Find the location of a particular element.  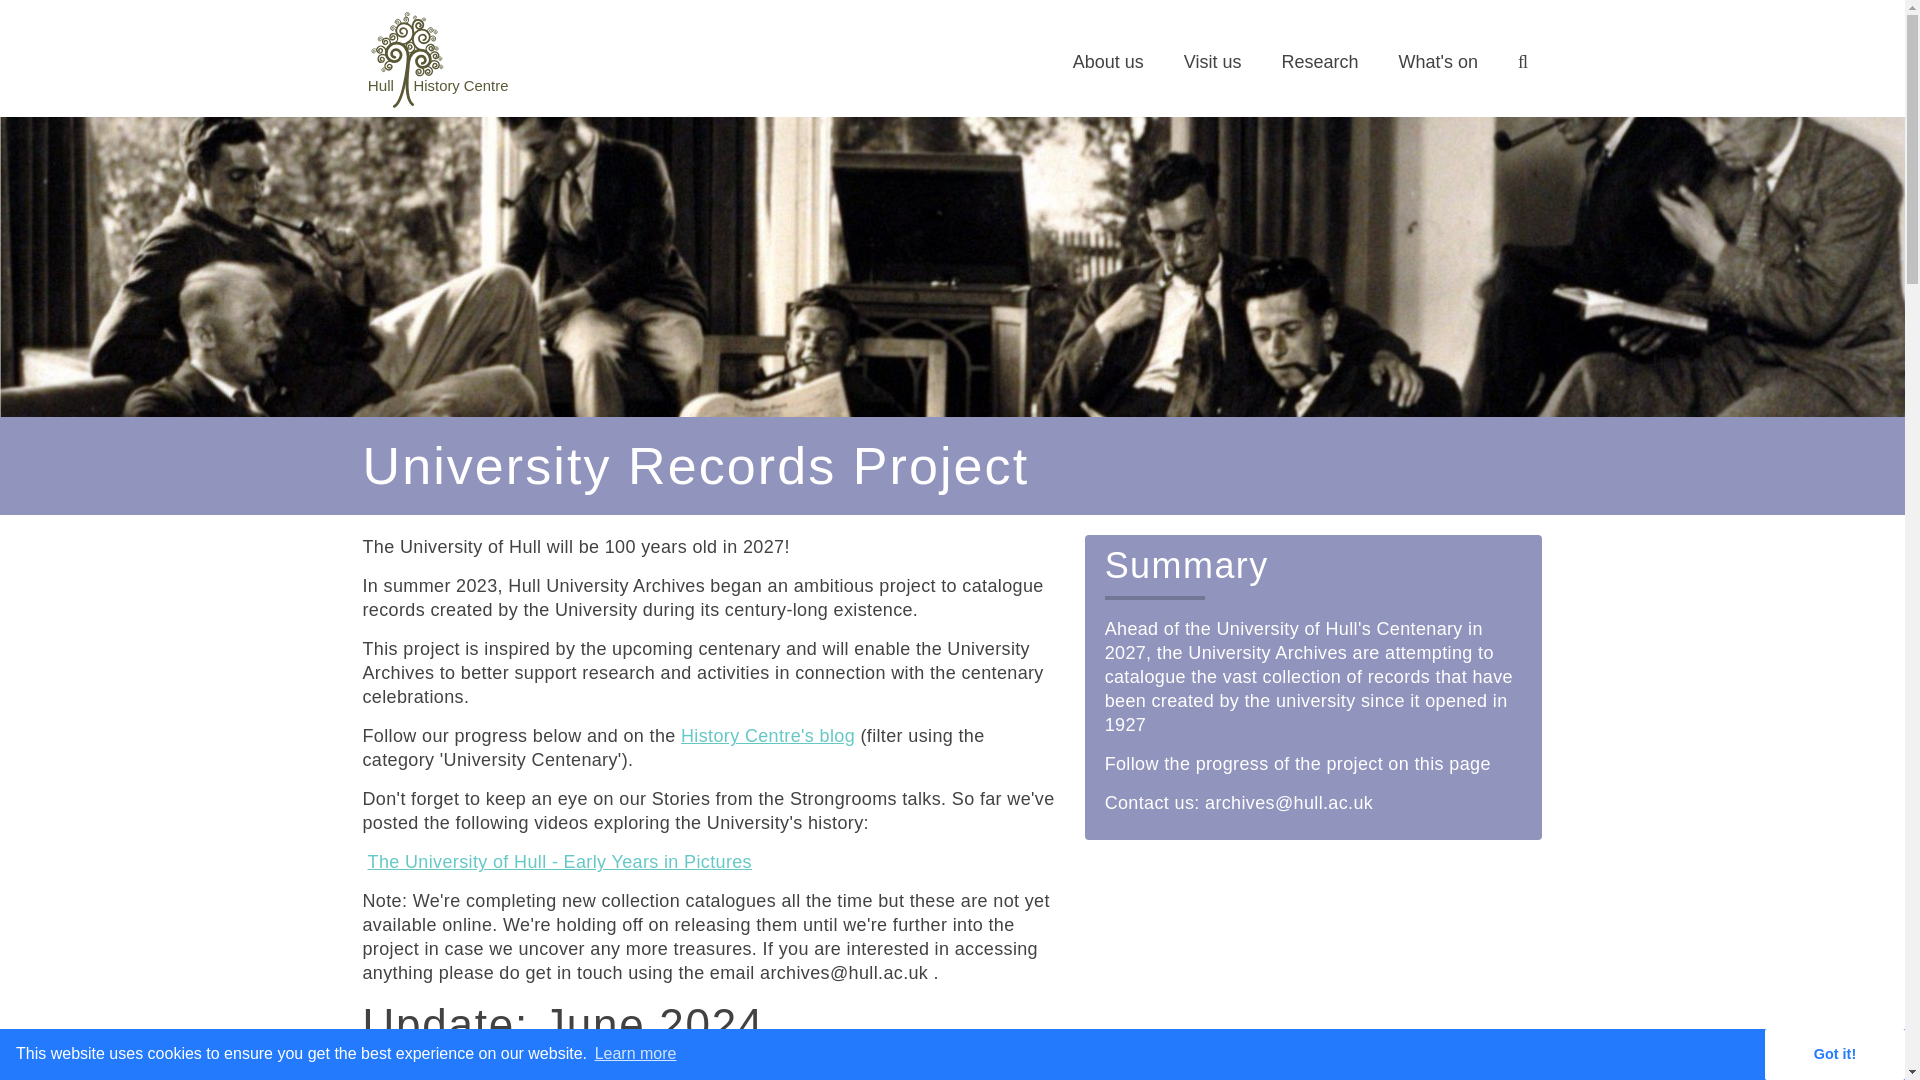

Visit us is located at coordinates (1213, 62).